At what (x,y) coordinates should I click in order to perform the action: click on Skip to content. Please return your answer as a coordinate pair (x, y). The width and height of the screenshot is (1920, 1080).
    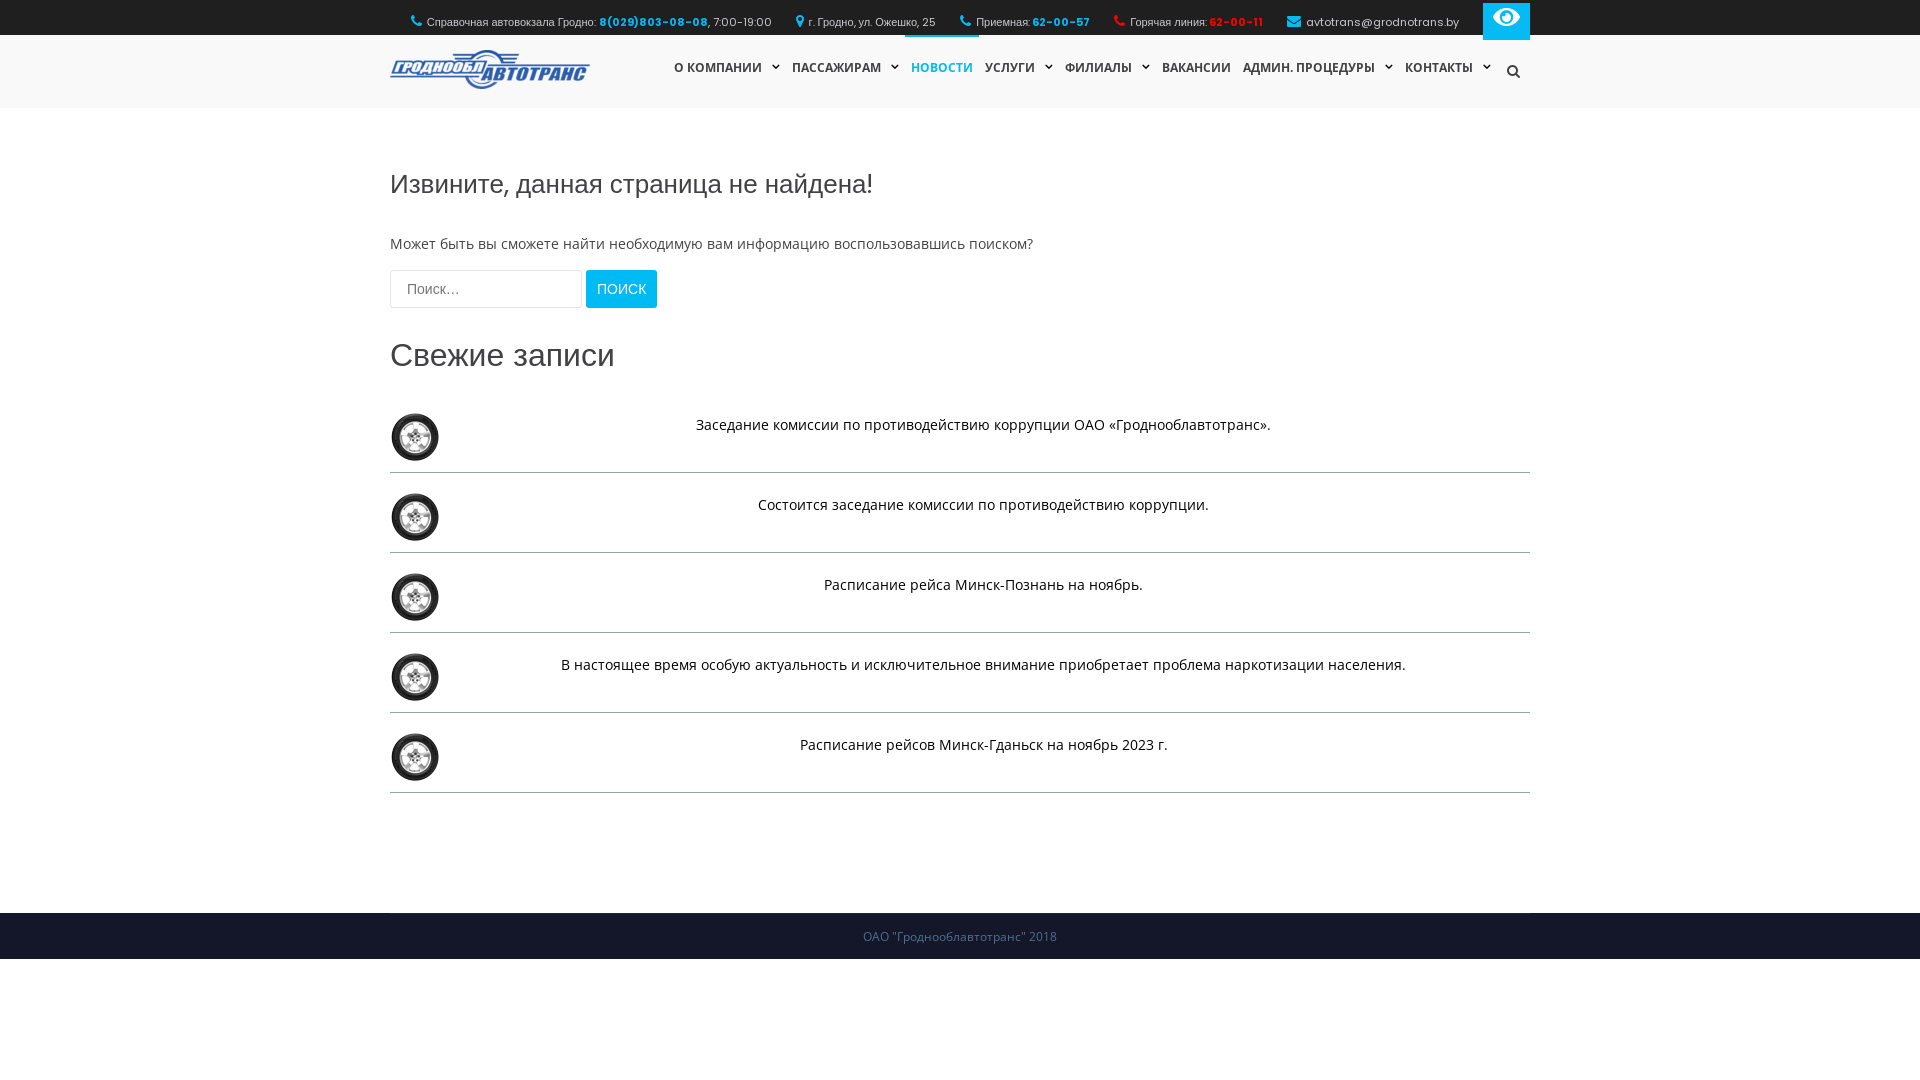
    Looking at the image, I should click on (0, 108).